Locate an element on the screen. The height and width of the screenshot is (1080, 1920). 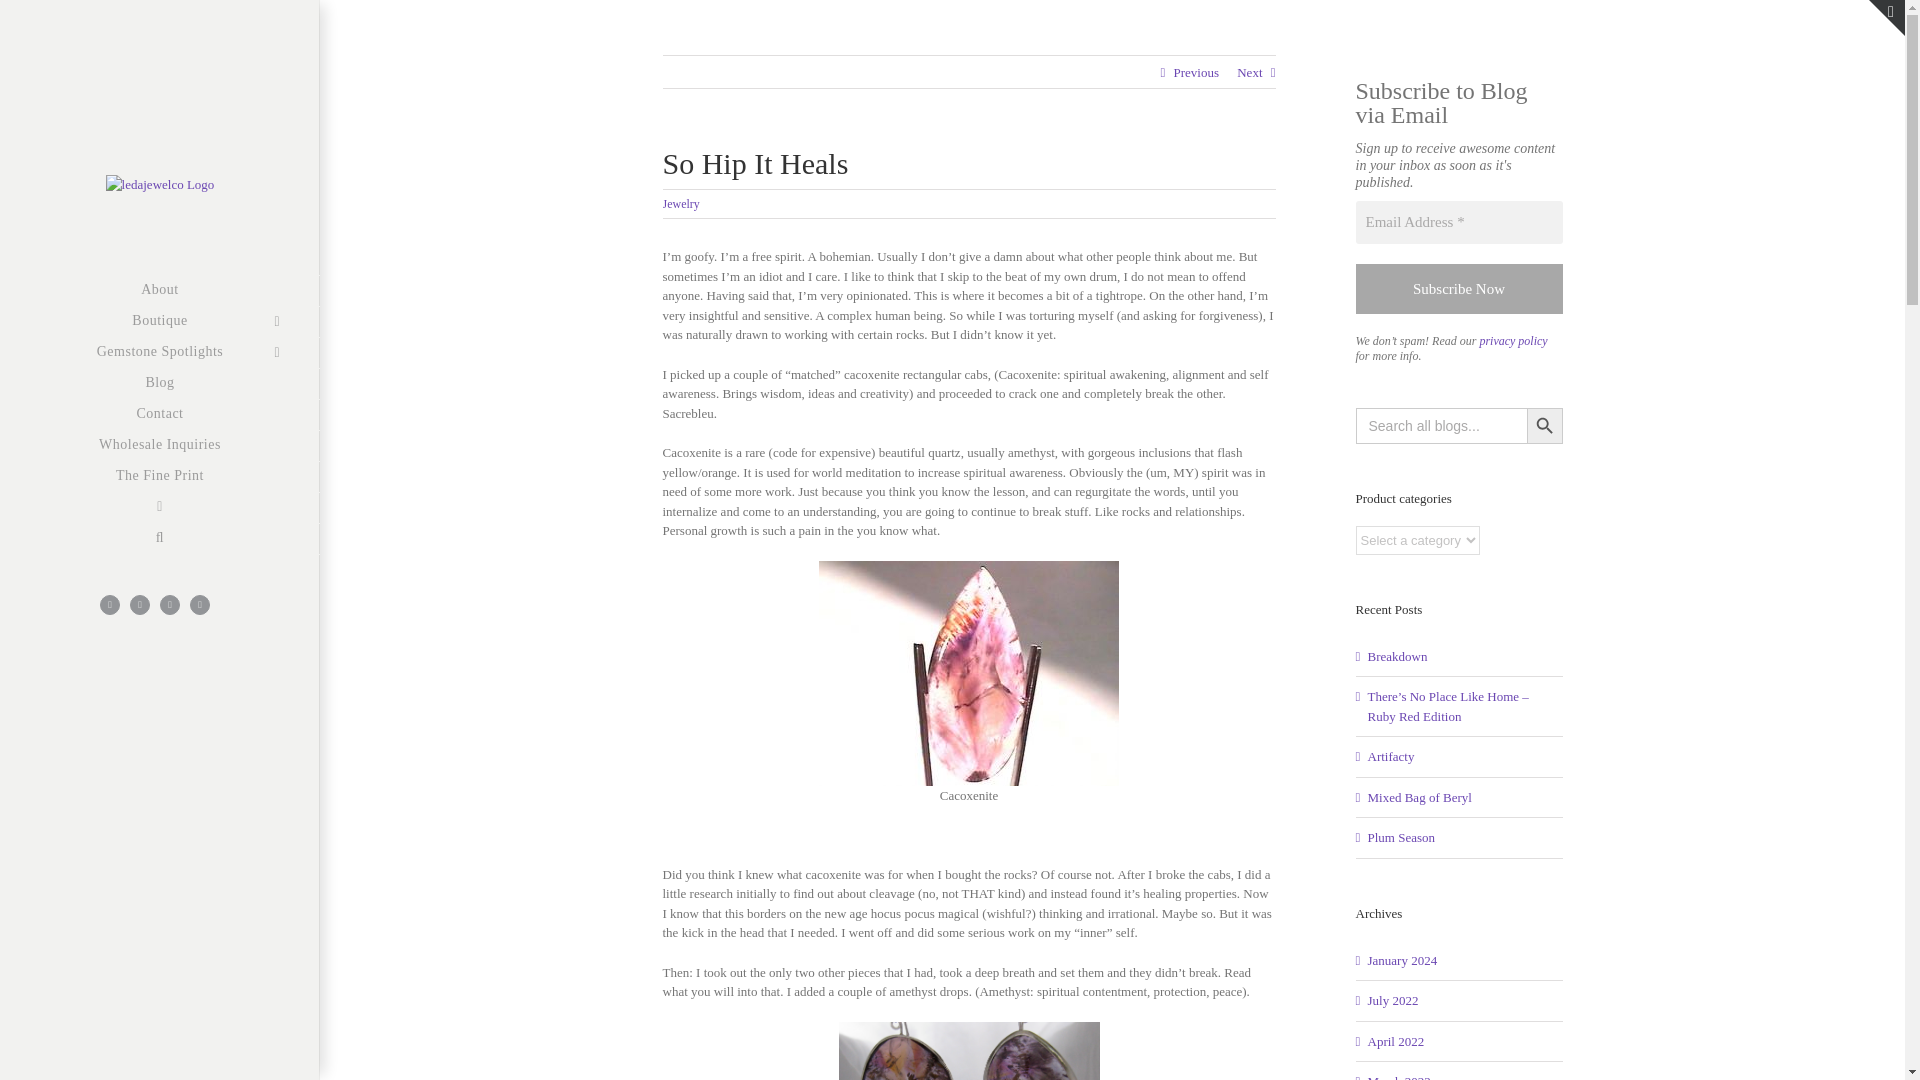
Pinterest is located at coordinates (140, 604).